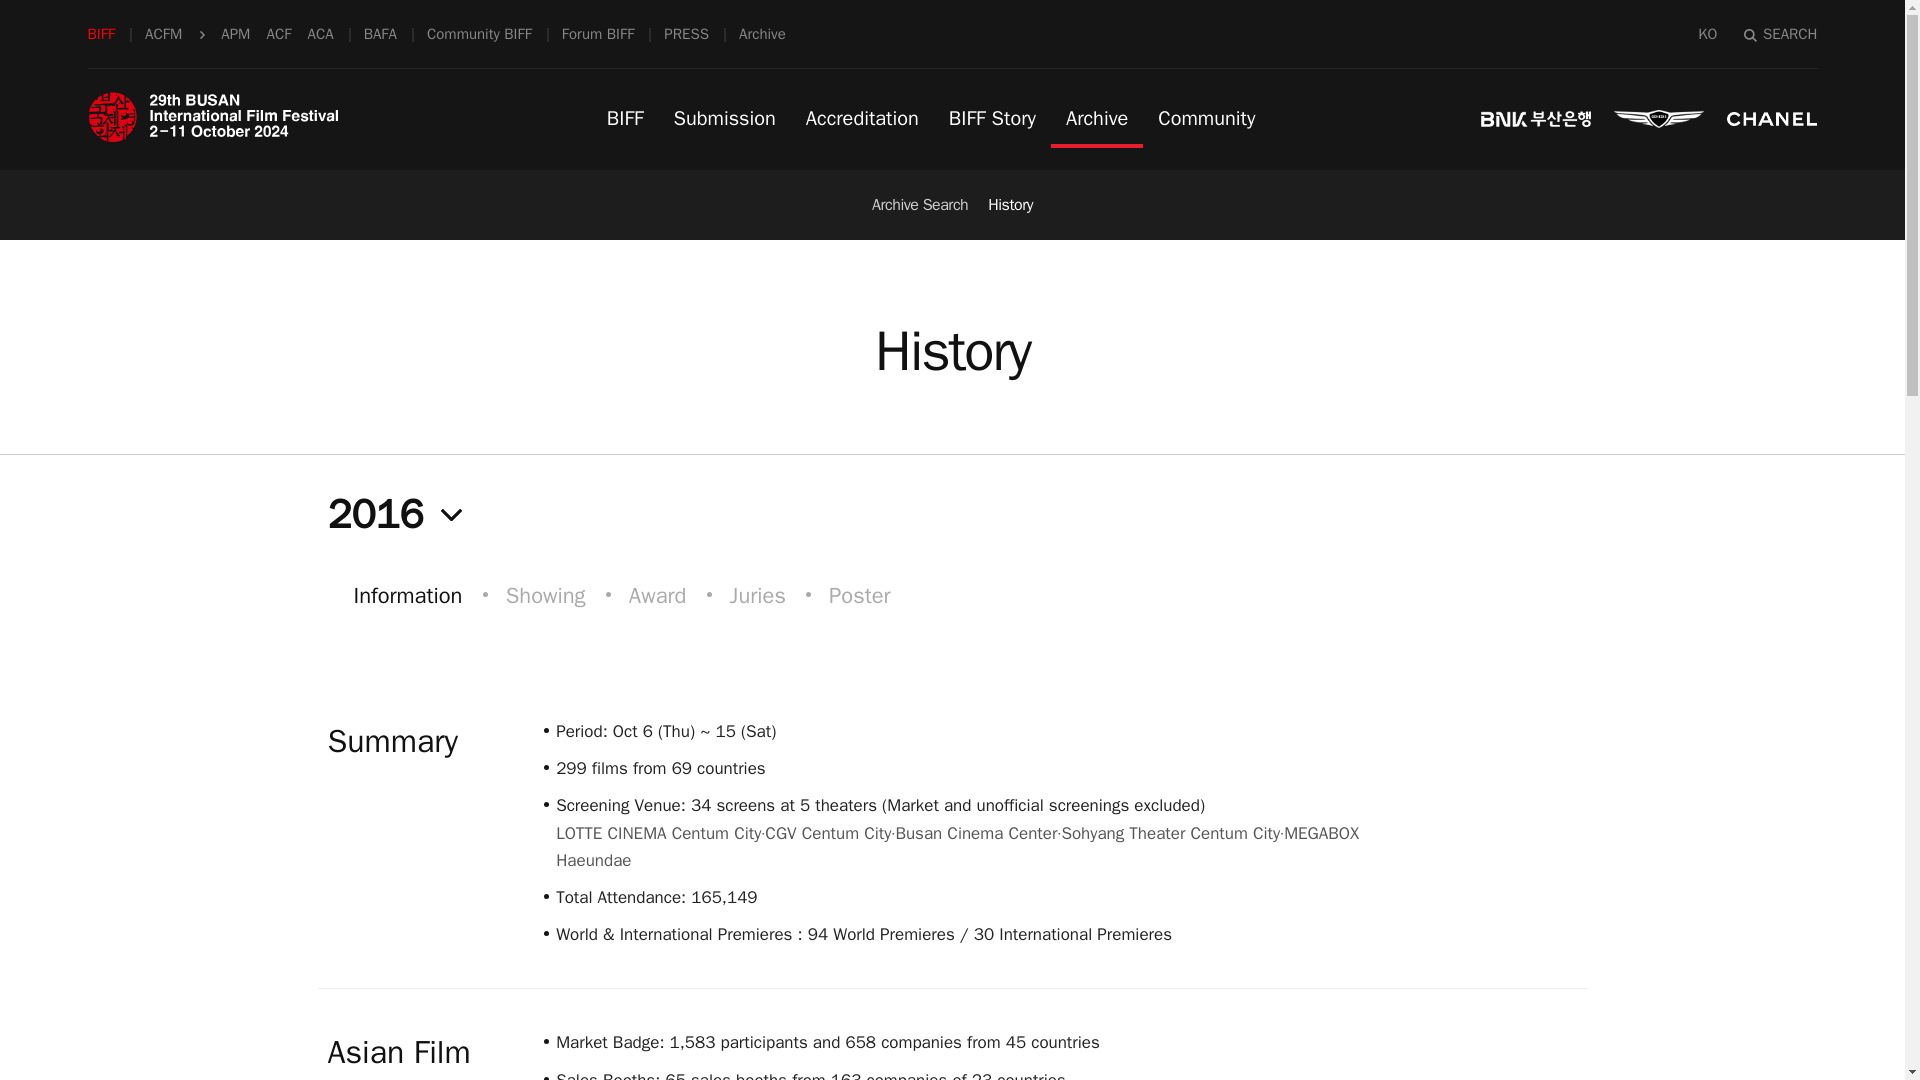 Image resolution: width=1920 pixels, height=1080 pixels. What do you see at coordinates (478, 34) in the screenshot?
I see `Community BIFF` at bounding box center [478, 34].